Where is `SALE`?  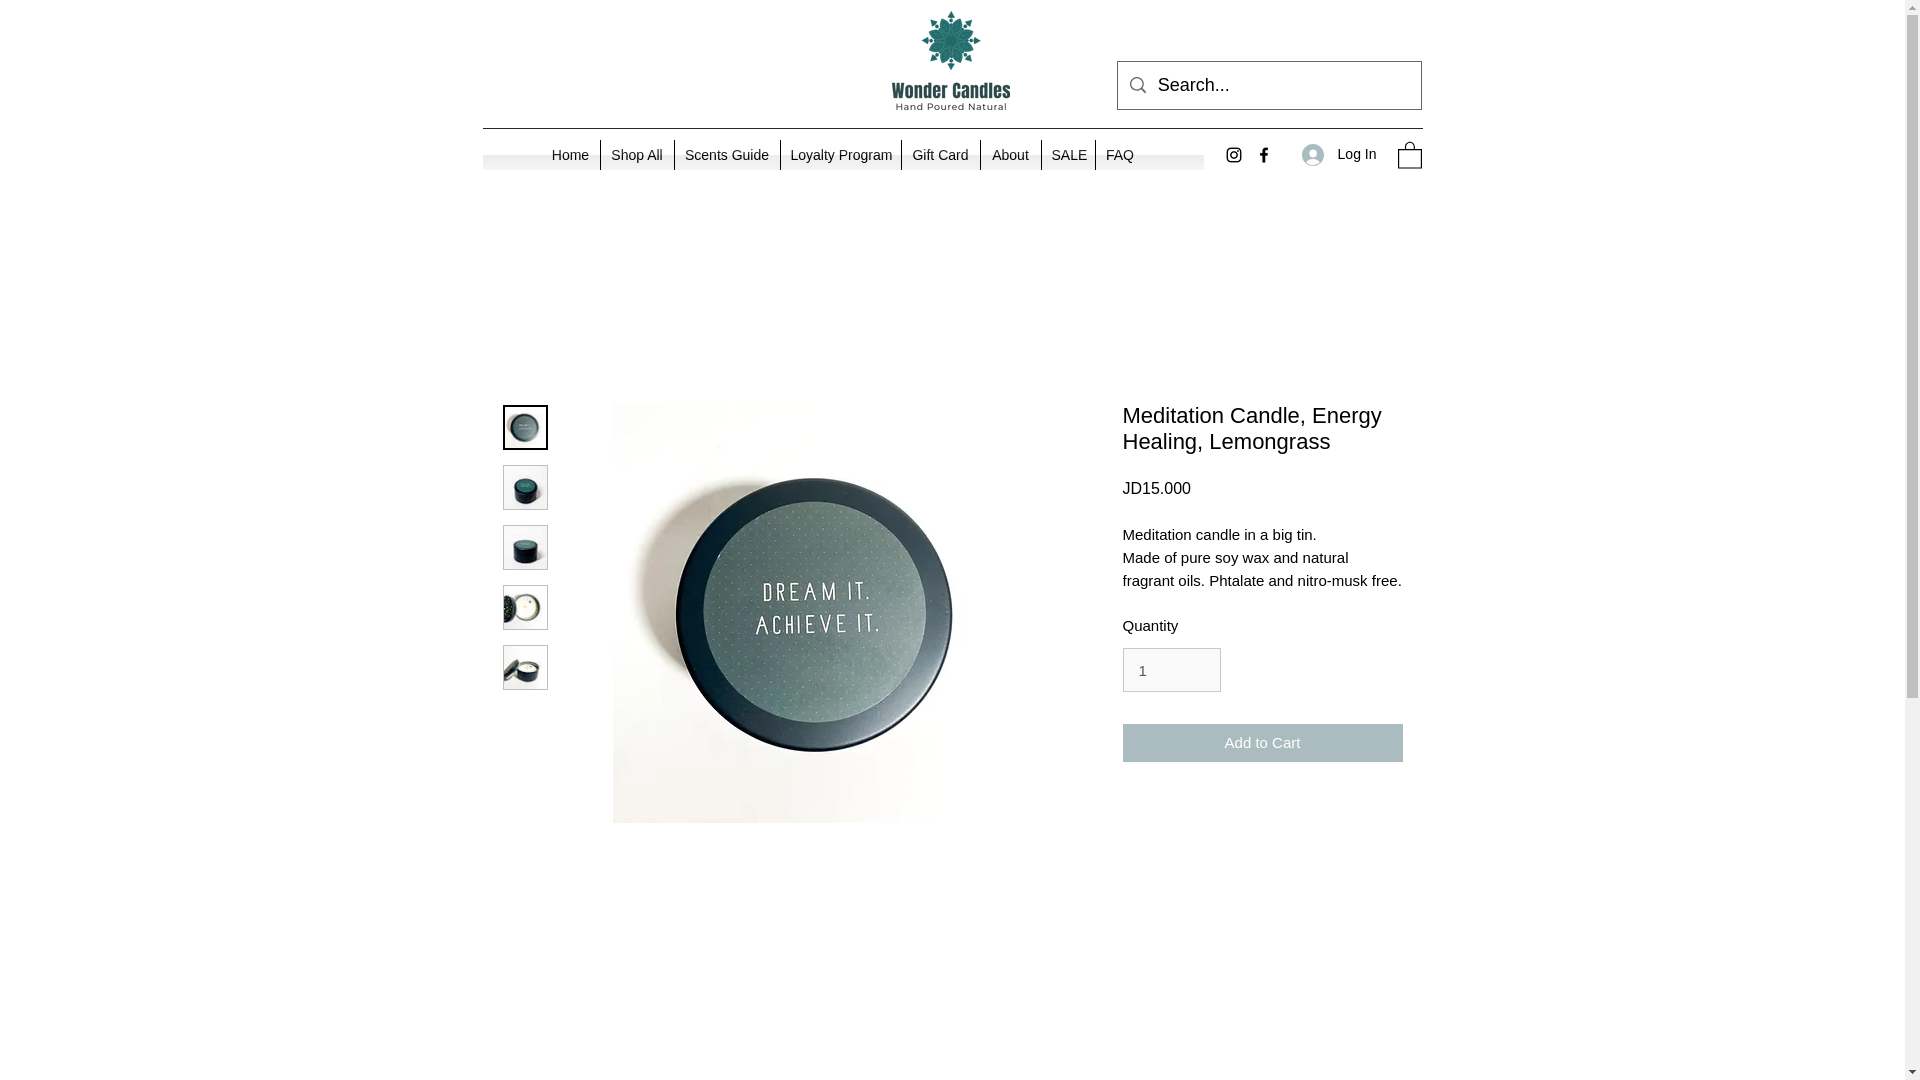 SALE is located at coordinates (1068, 154).